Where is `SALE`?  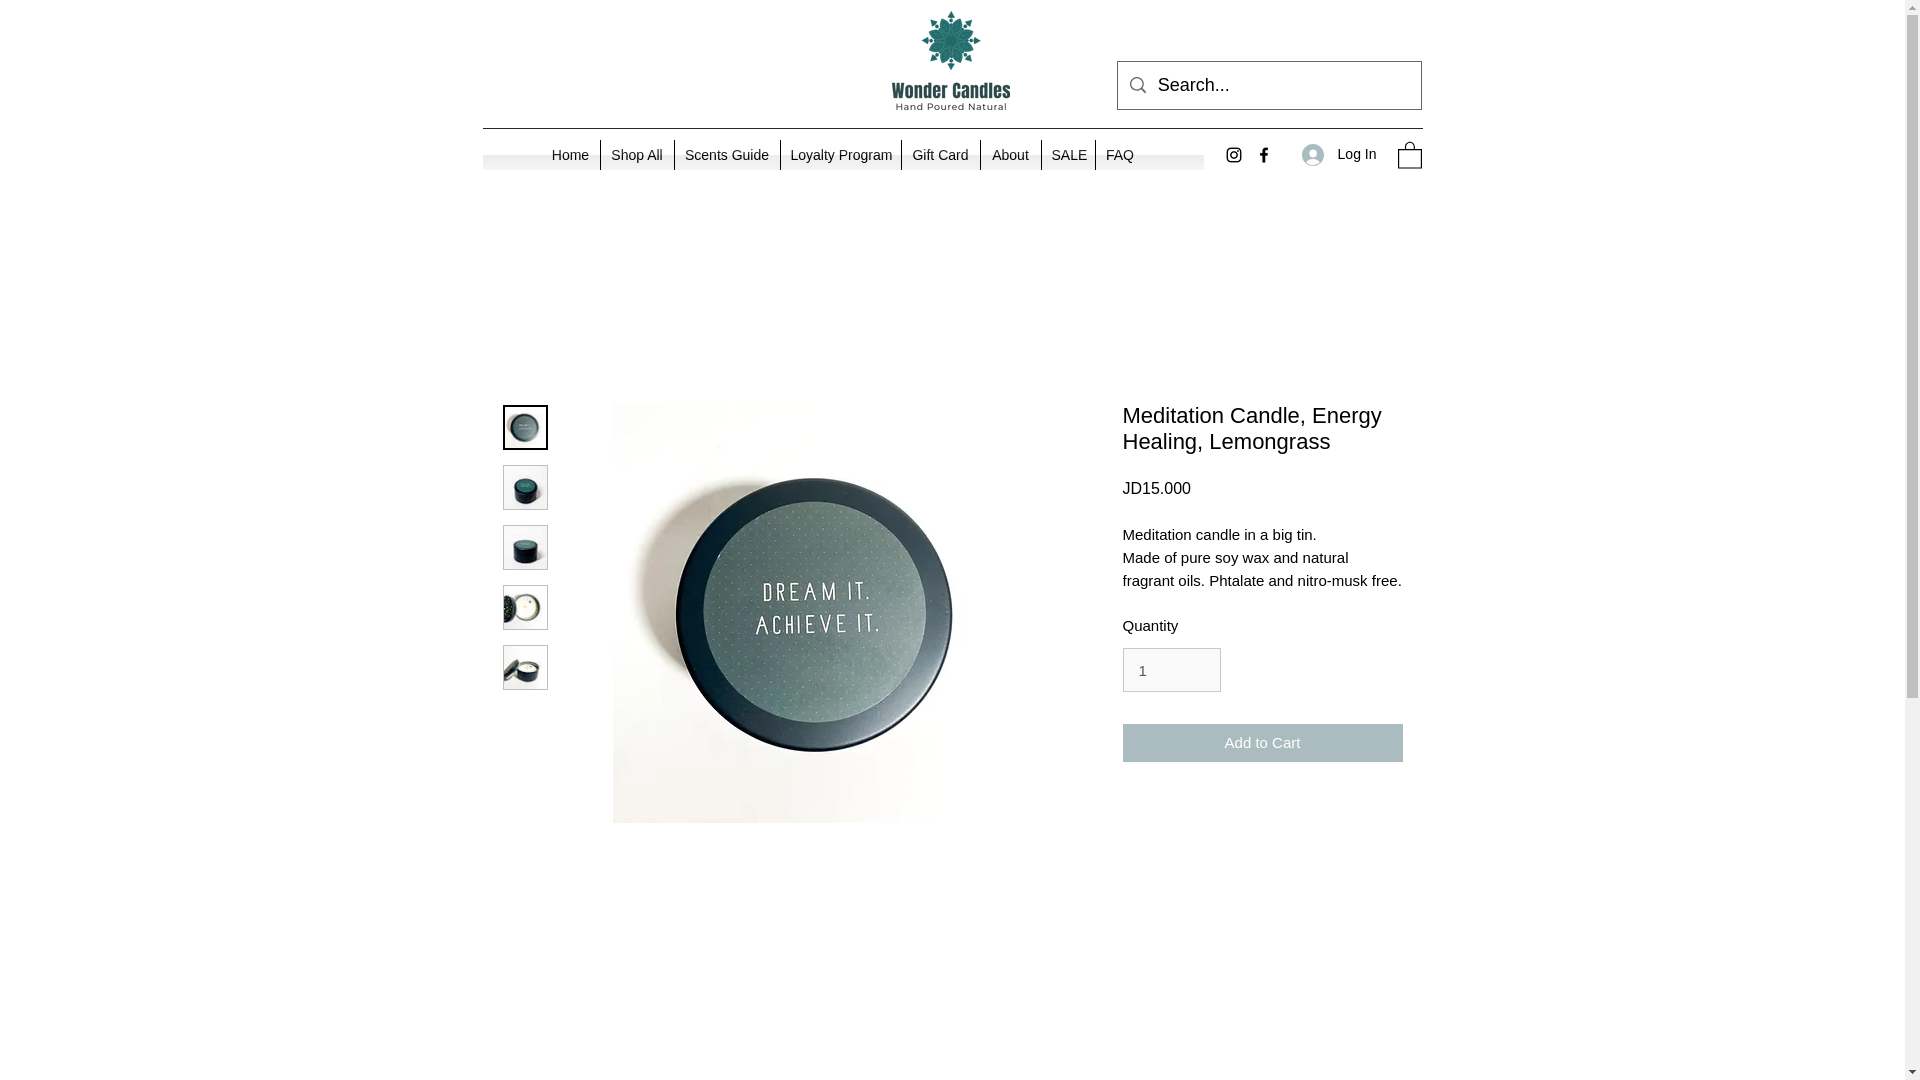 SALE is located at coordinates (1068, 154).